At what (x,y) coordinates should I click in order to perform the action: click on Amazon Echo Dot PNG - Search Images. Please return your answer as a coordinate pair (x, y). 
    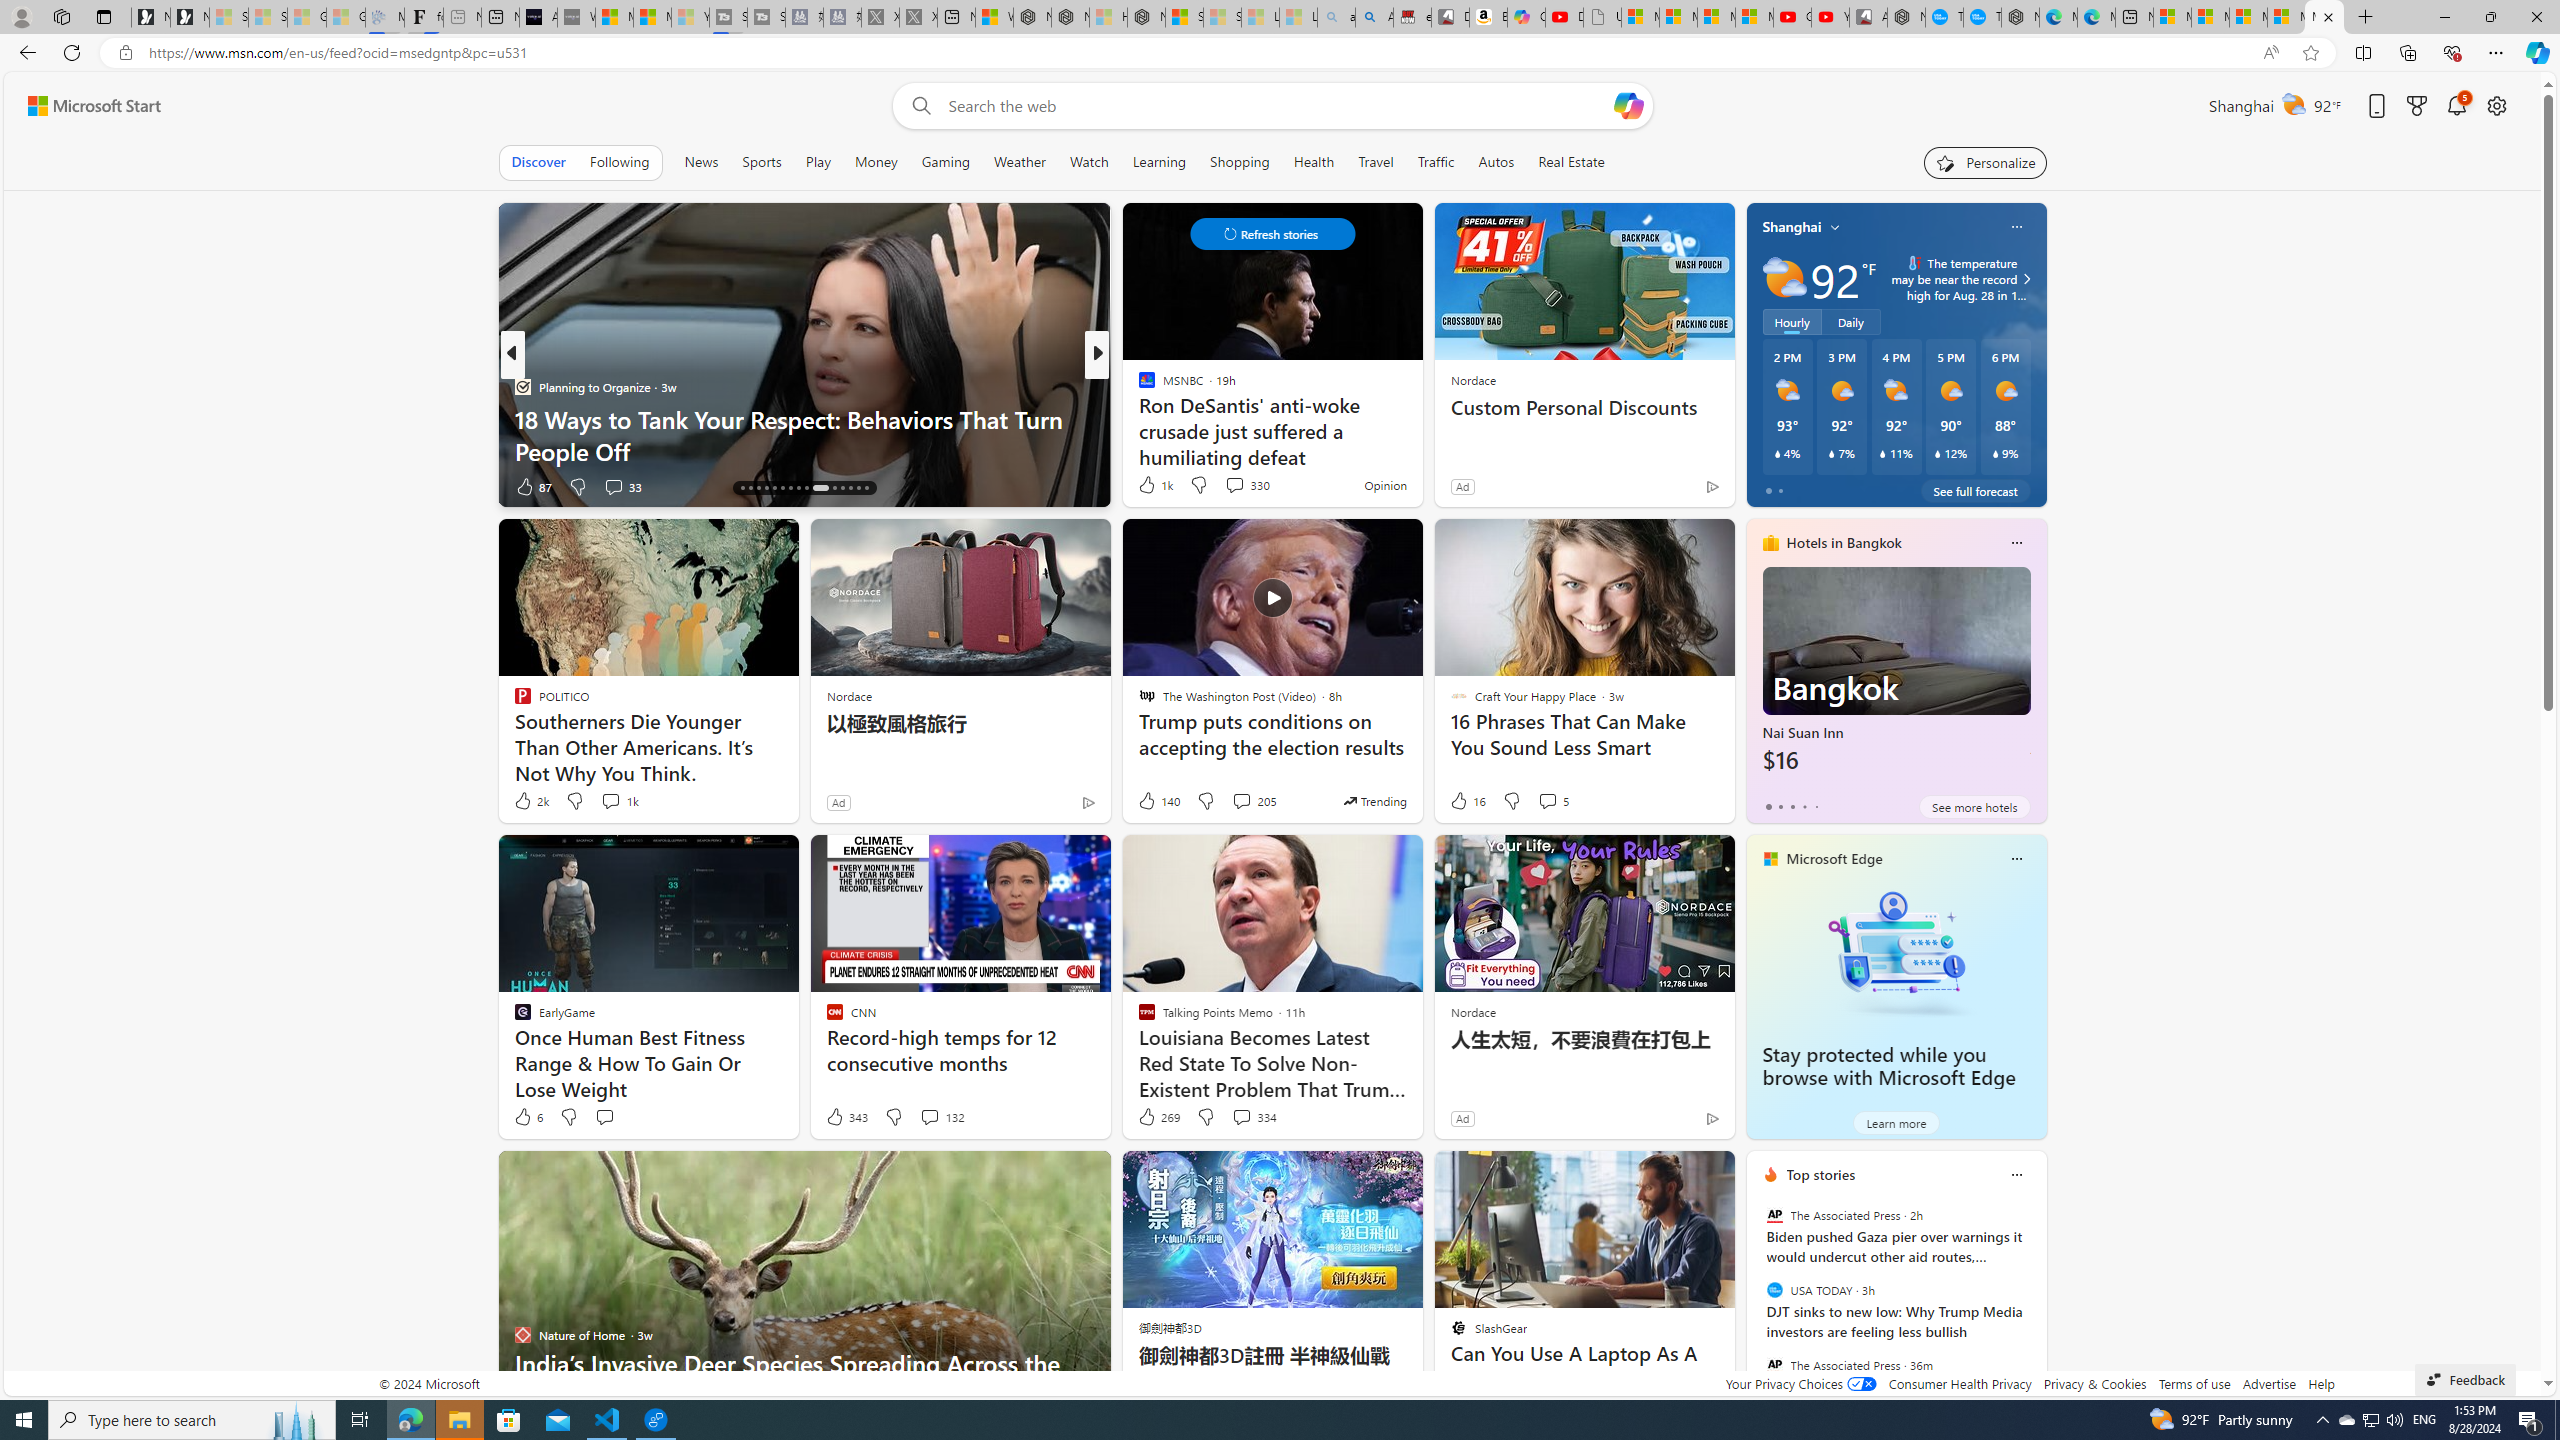
    Looking at the image, I should click on (1374, 17).